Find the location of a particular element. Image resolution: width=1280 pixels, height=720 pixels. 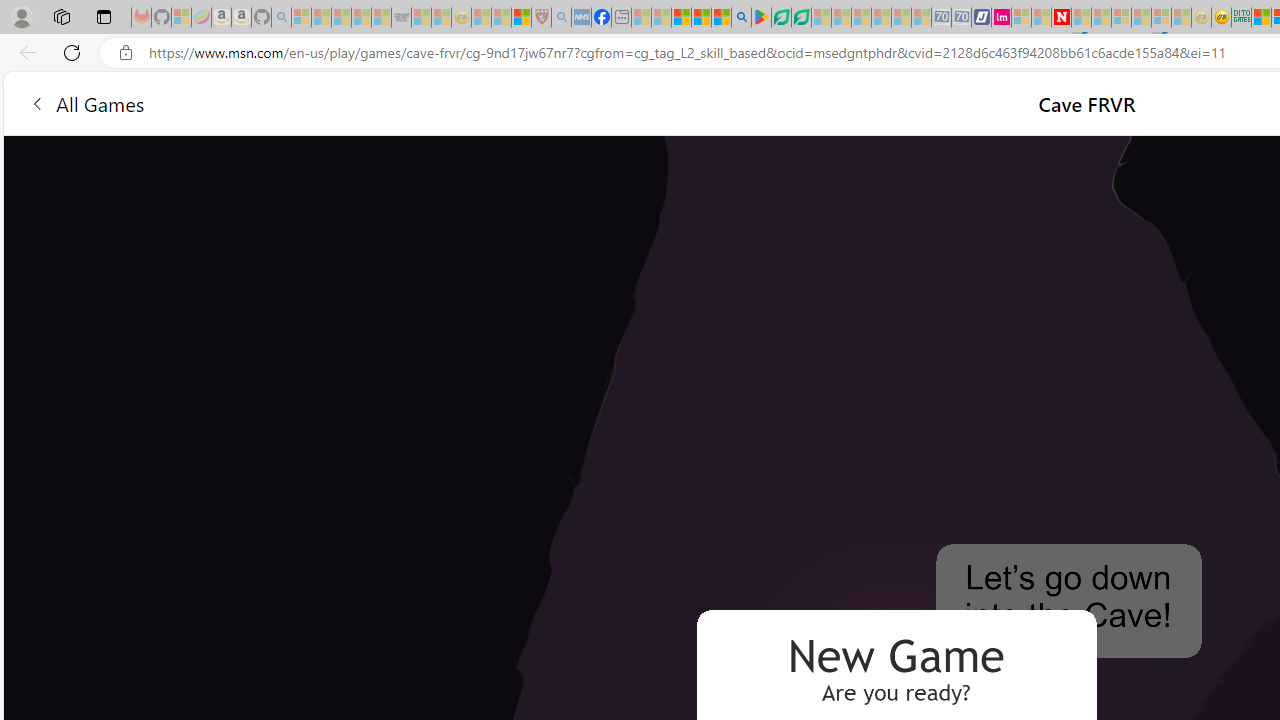

Local - MSN is located at coordinates (522, 18).